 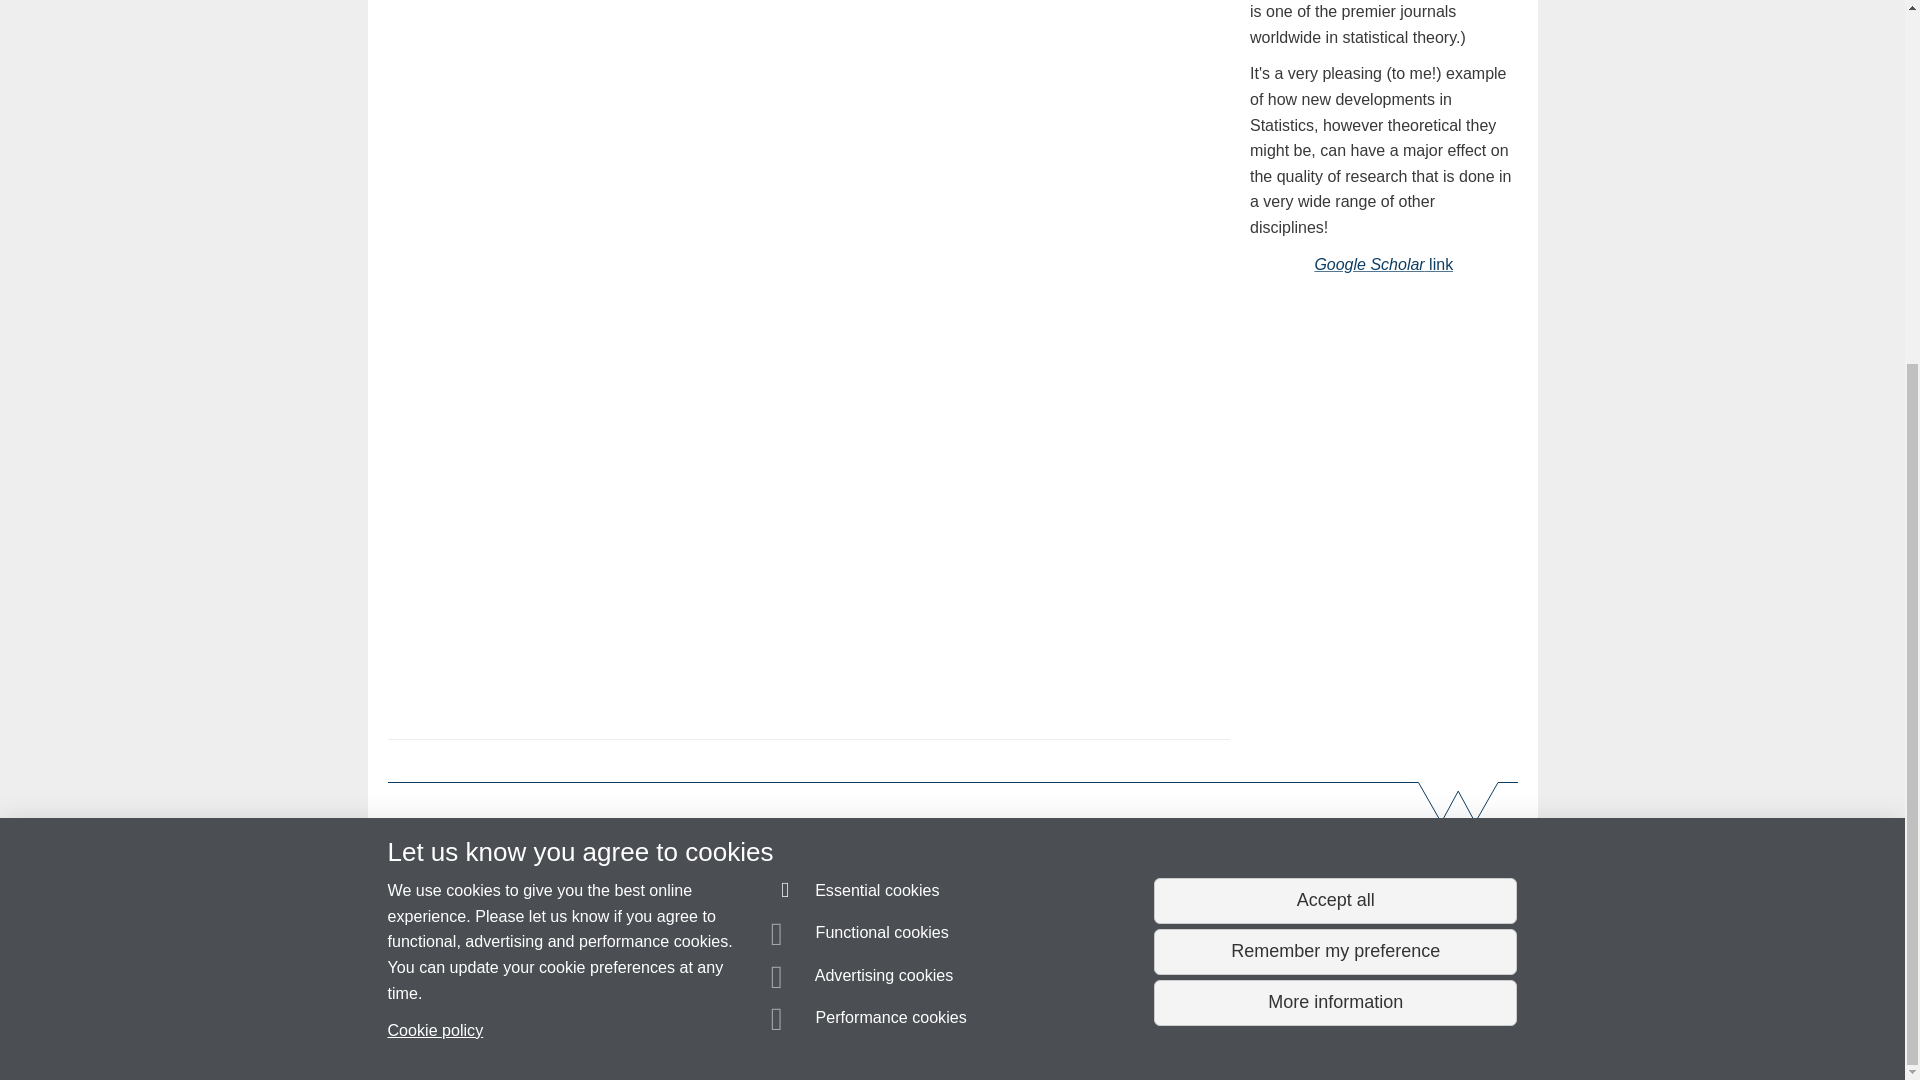 What do you see at coordinates (1314, 833) in the screenshot?
I see `Athena Swan Silver Award ` at bounding box center [1314, 833].